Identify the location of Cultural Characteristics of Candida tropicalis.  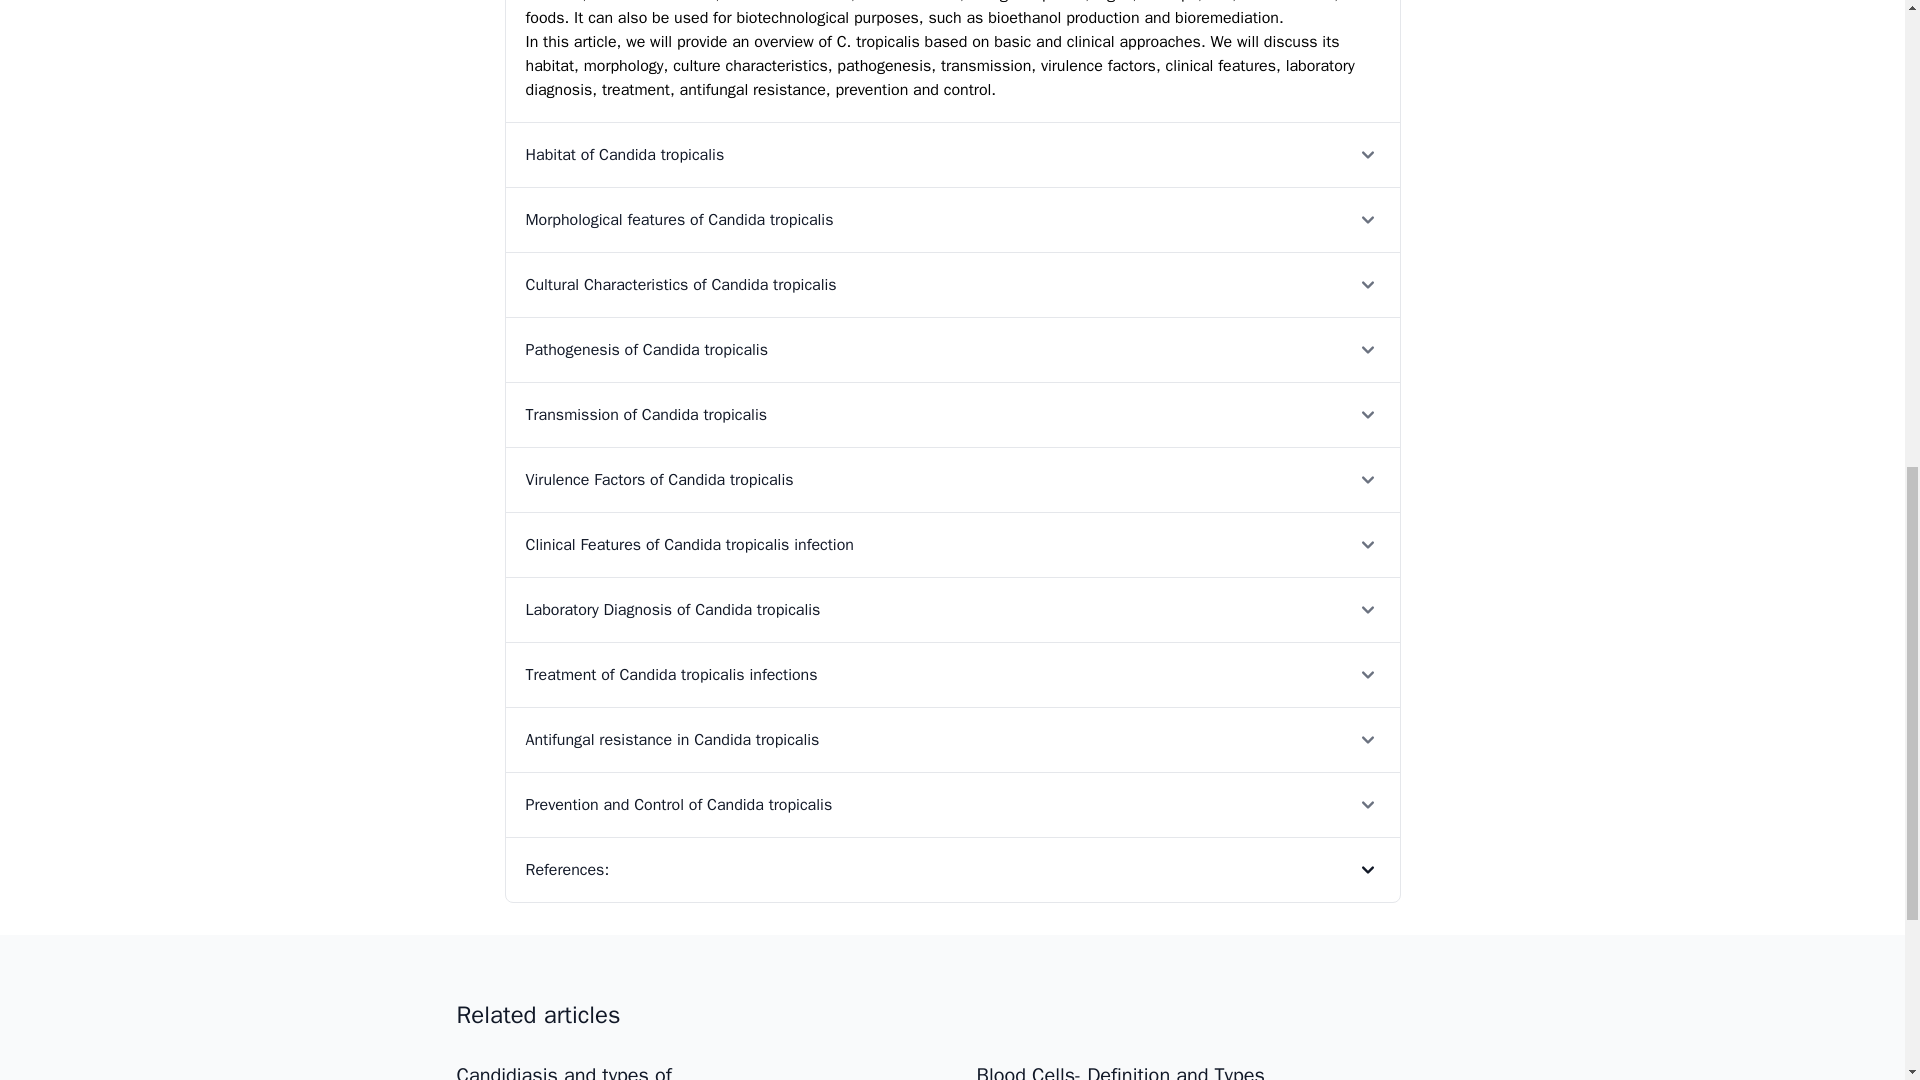
(952, 284).